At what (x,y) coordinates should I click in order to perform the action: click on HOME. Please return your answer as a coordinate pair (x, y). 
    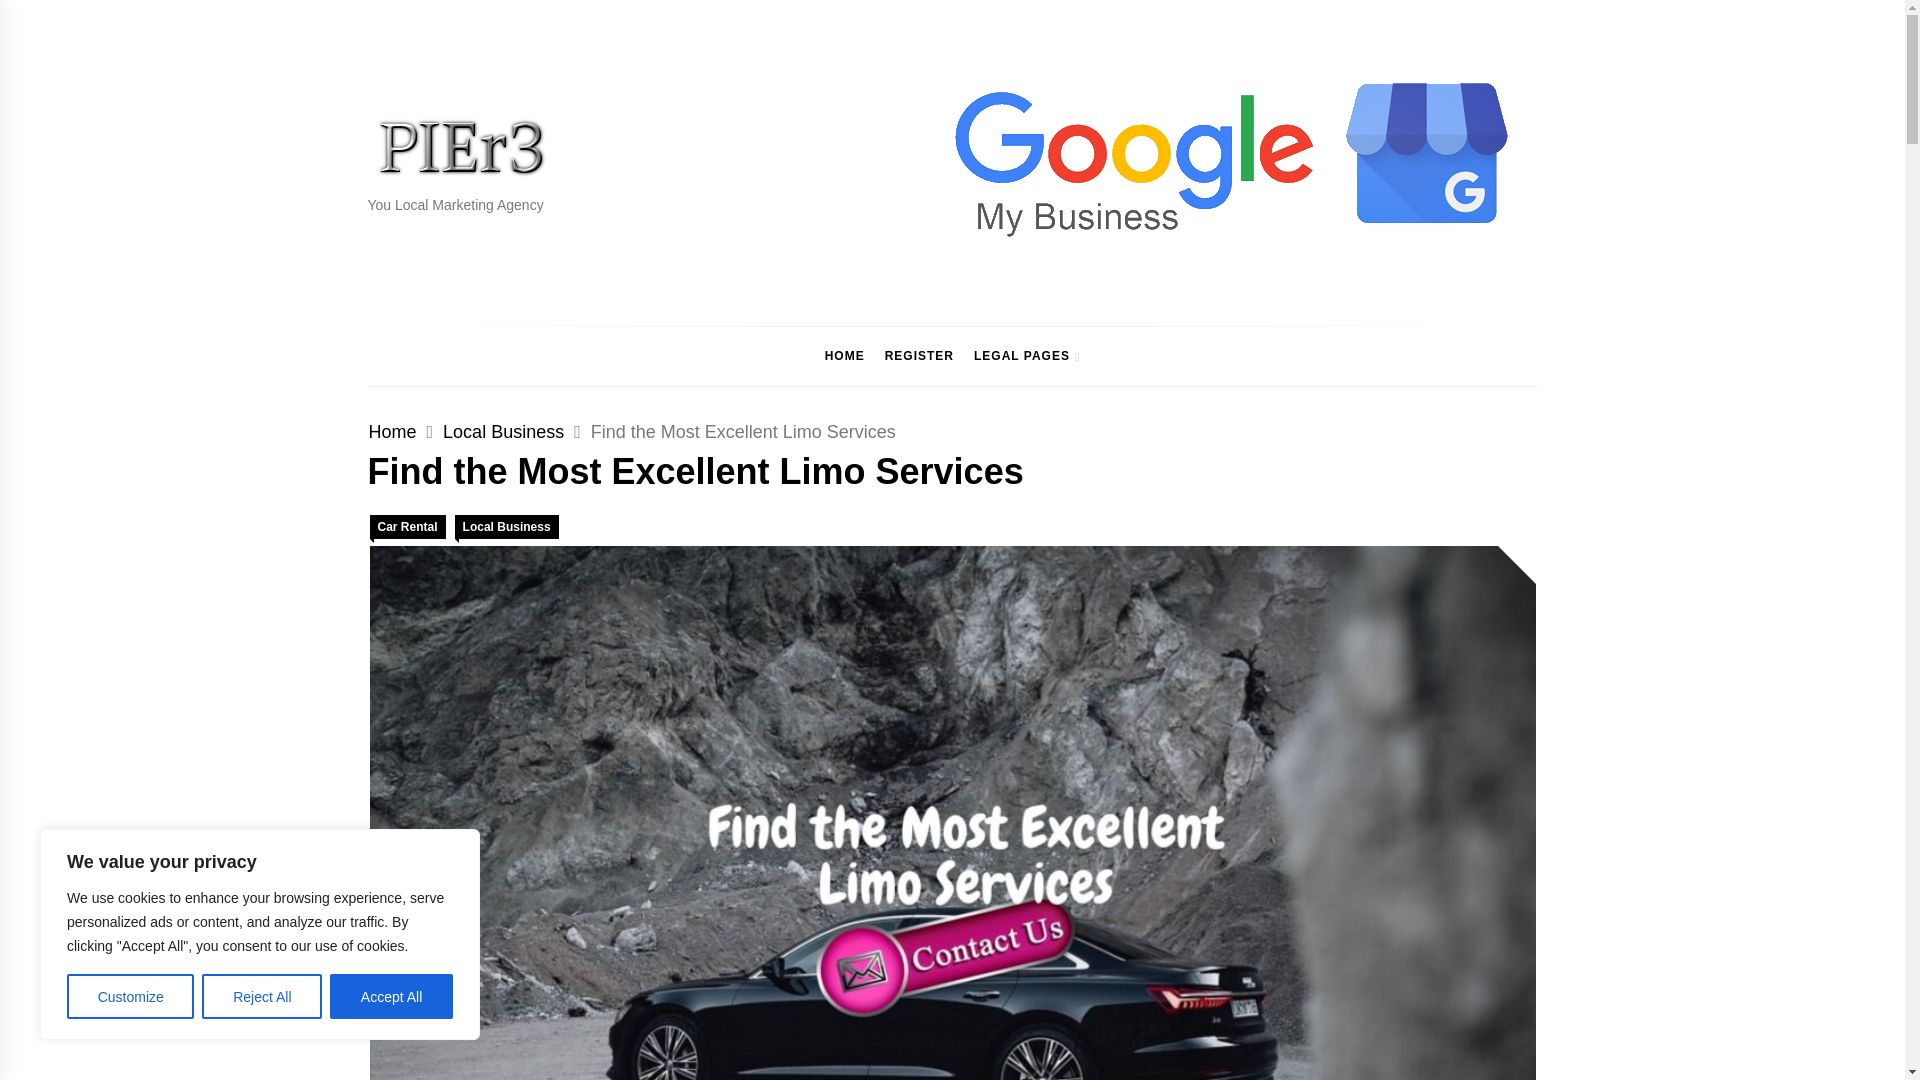
    Looking at the image, I should click on (844, 356).